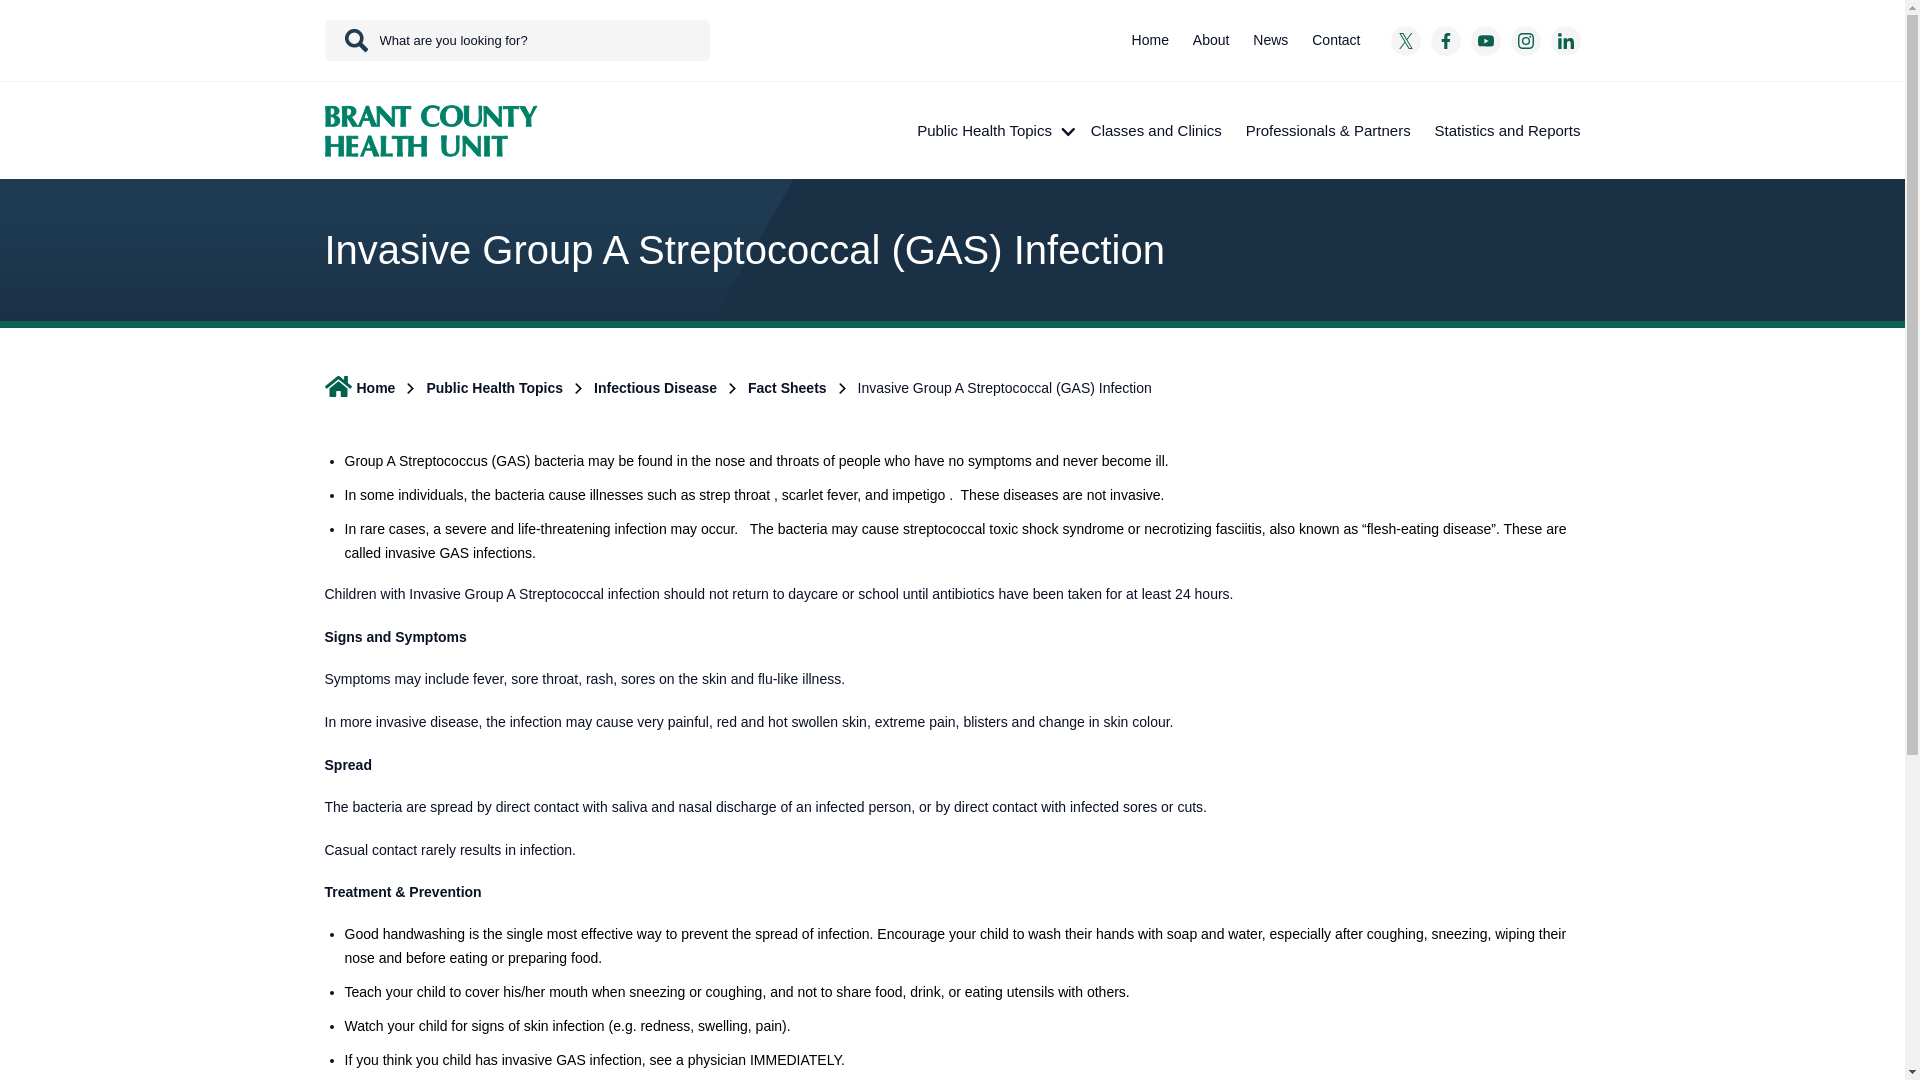 The width and height of the screenshot is (1920, 1080). Describe the element at coordinates (1211, 40) in the screenshot. I see `About` at that location.